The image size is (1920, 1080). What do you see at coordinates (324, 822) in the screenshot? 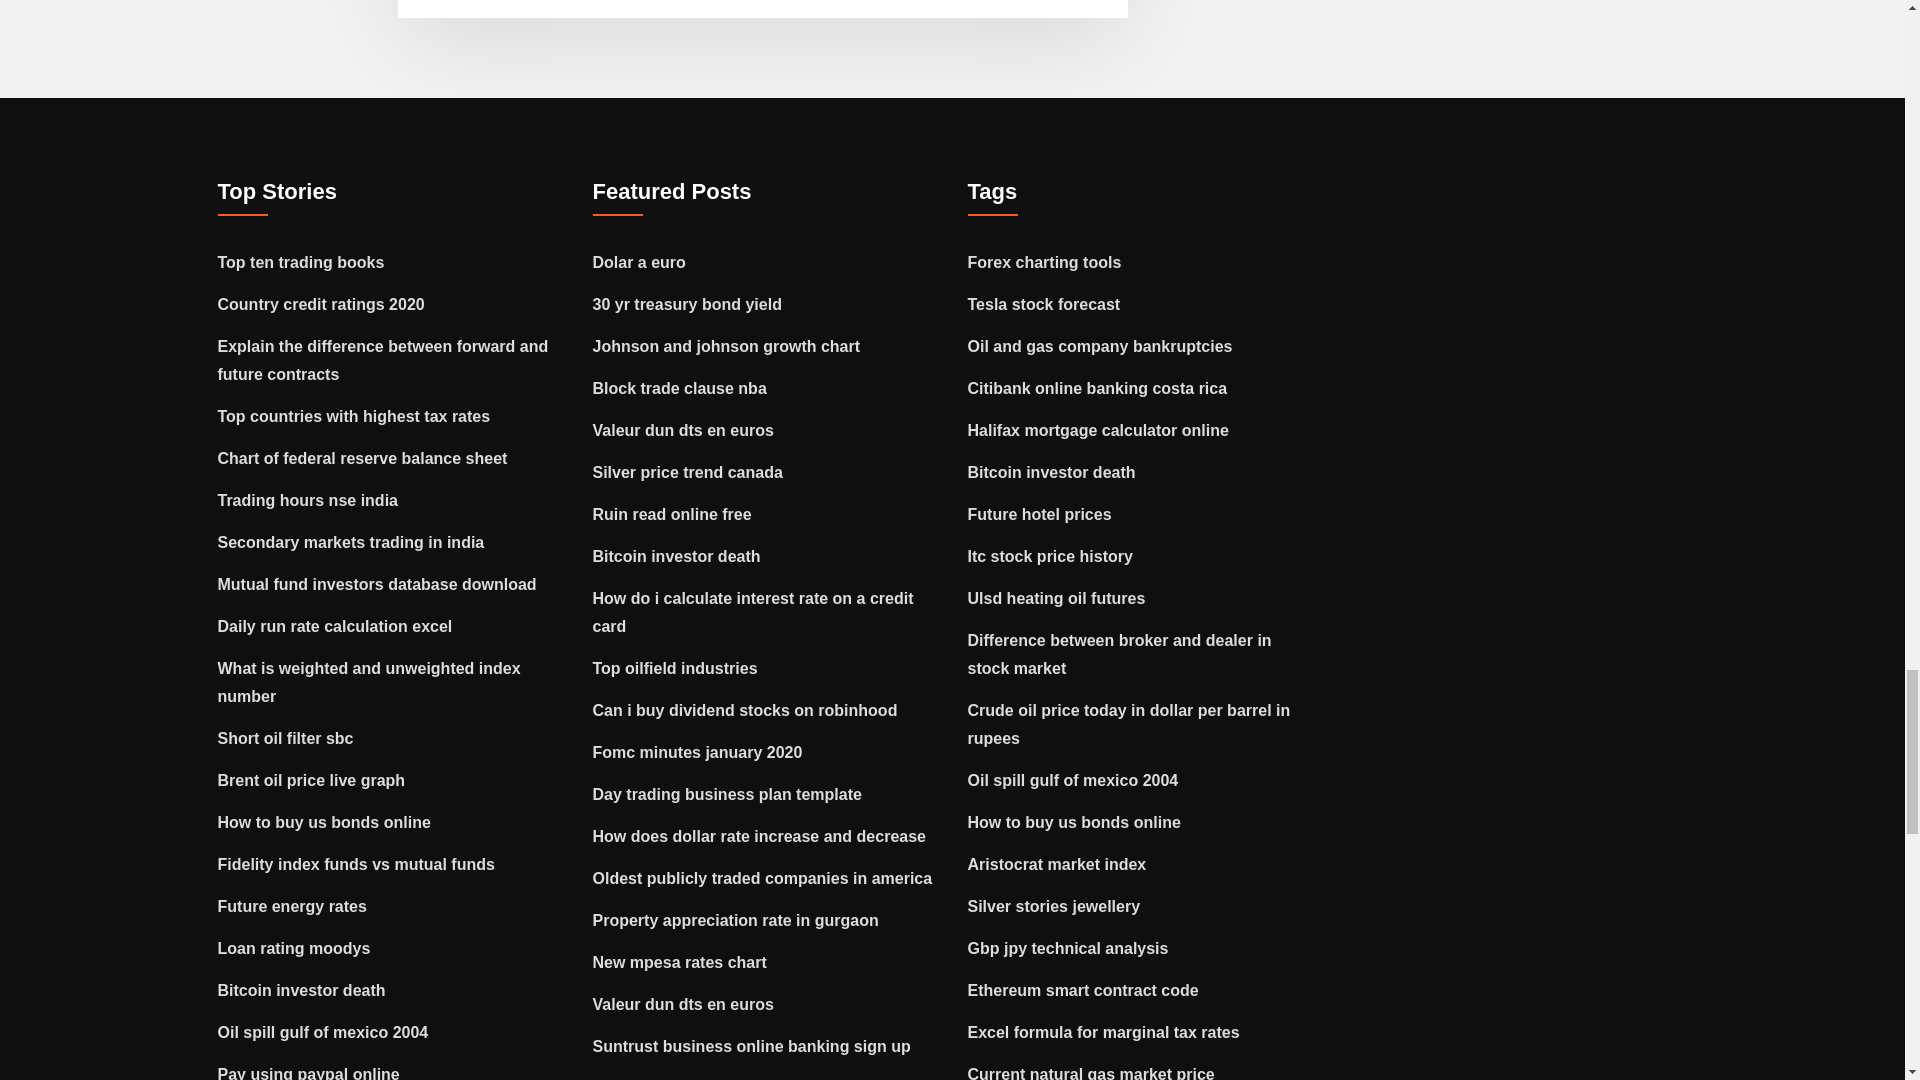
I see `How to buy us bonds online` at bounding box center [324, 822].